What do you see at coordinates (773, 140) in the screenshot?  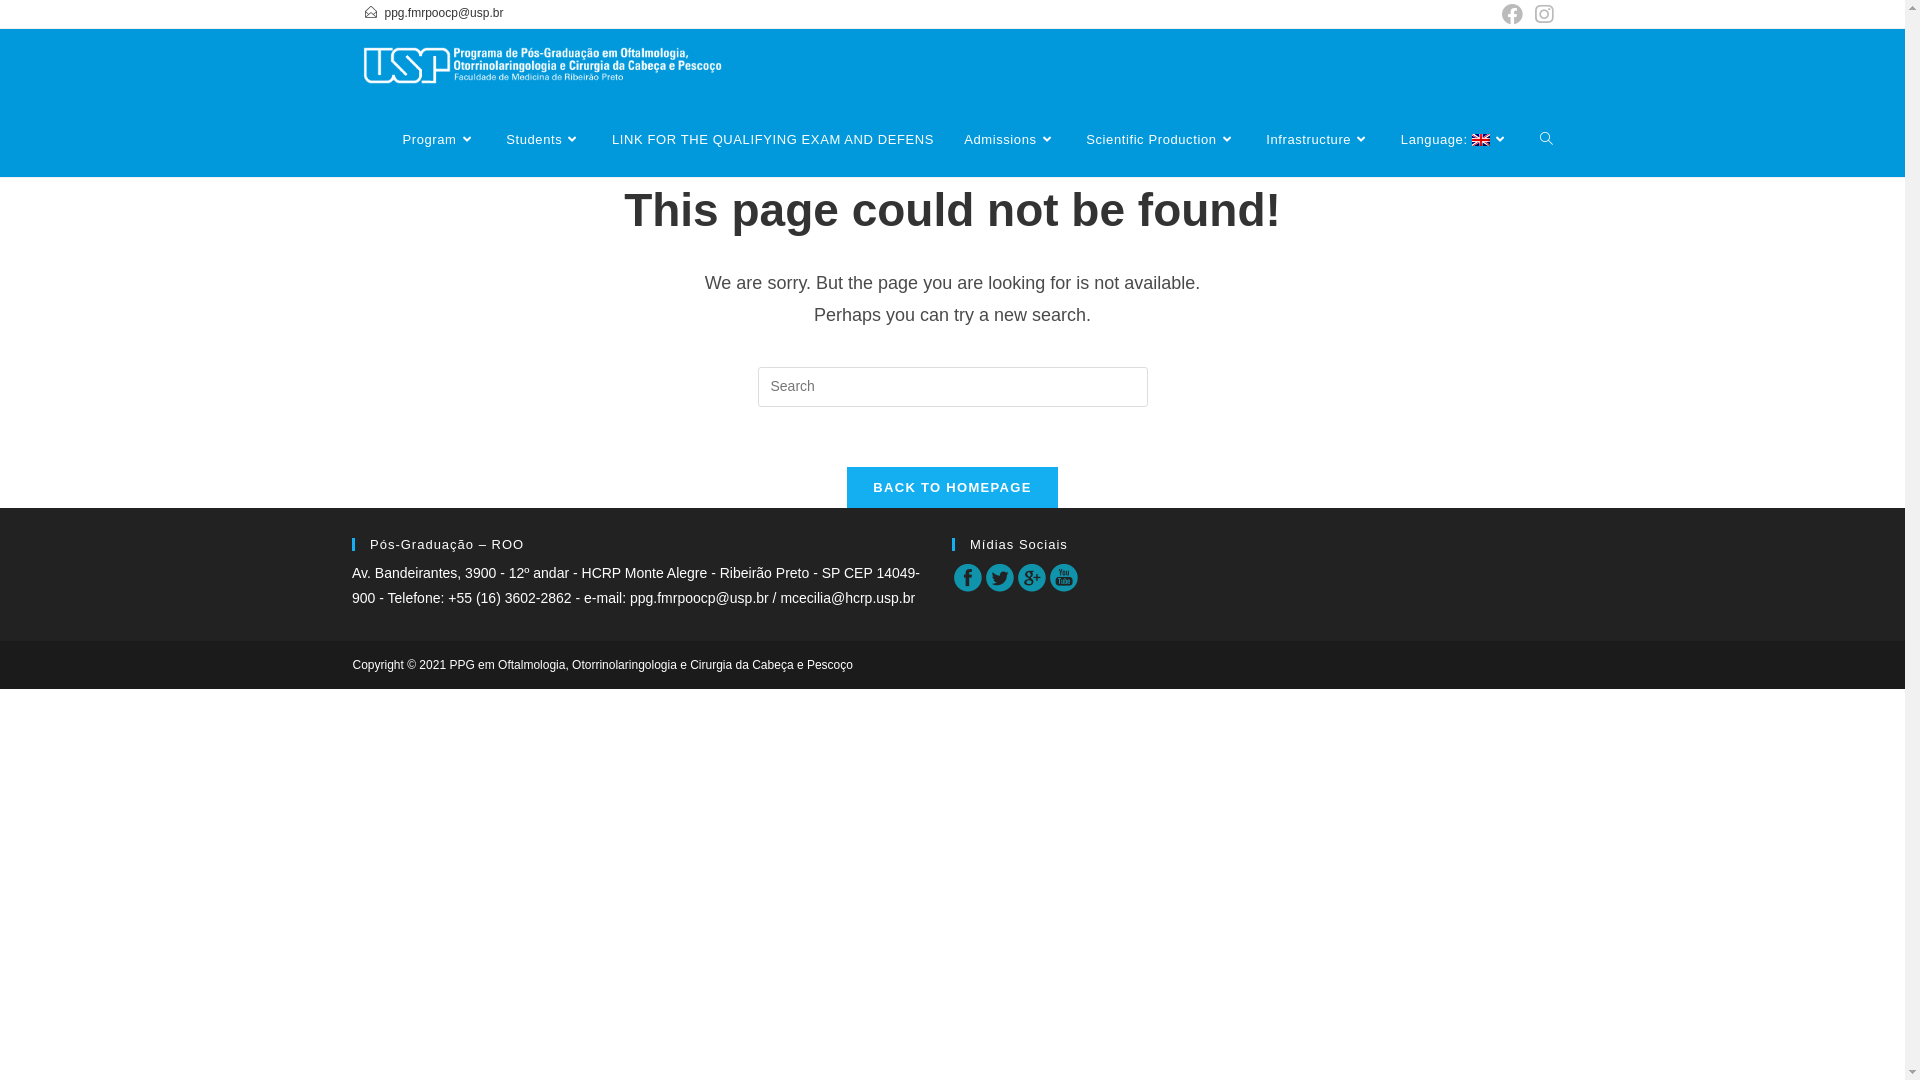 I see `LINK FOR THE QUALIFYING EXAM AND DEFENS` at bounding box center [773, 140].